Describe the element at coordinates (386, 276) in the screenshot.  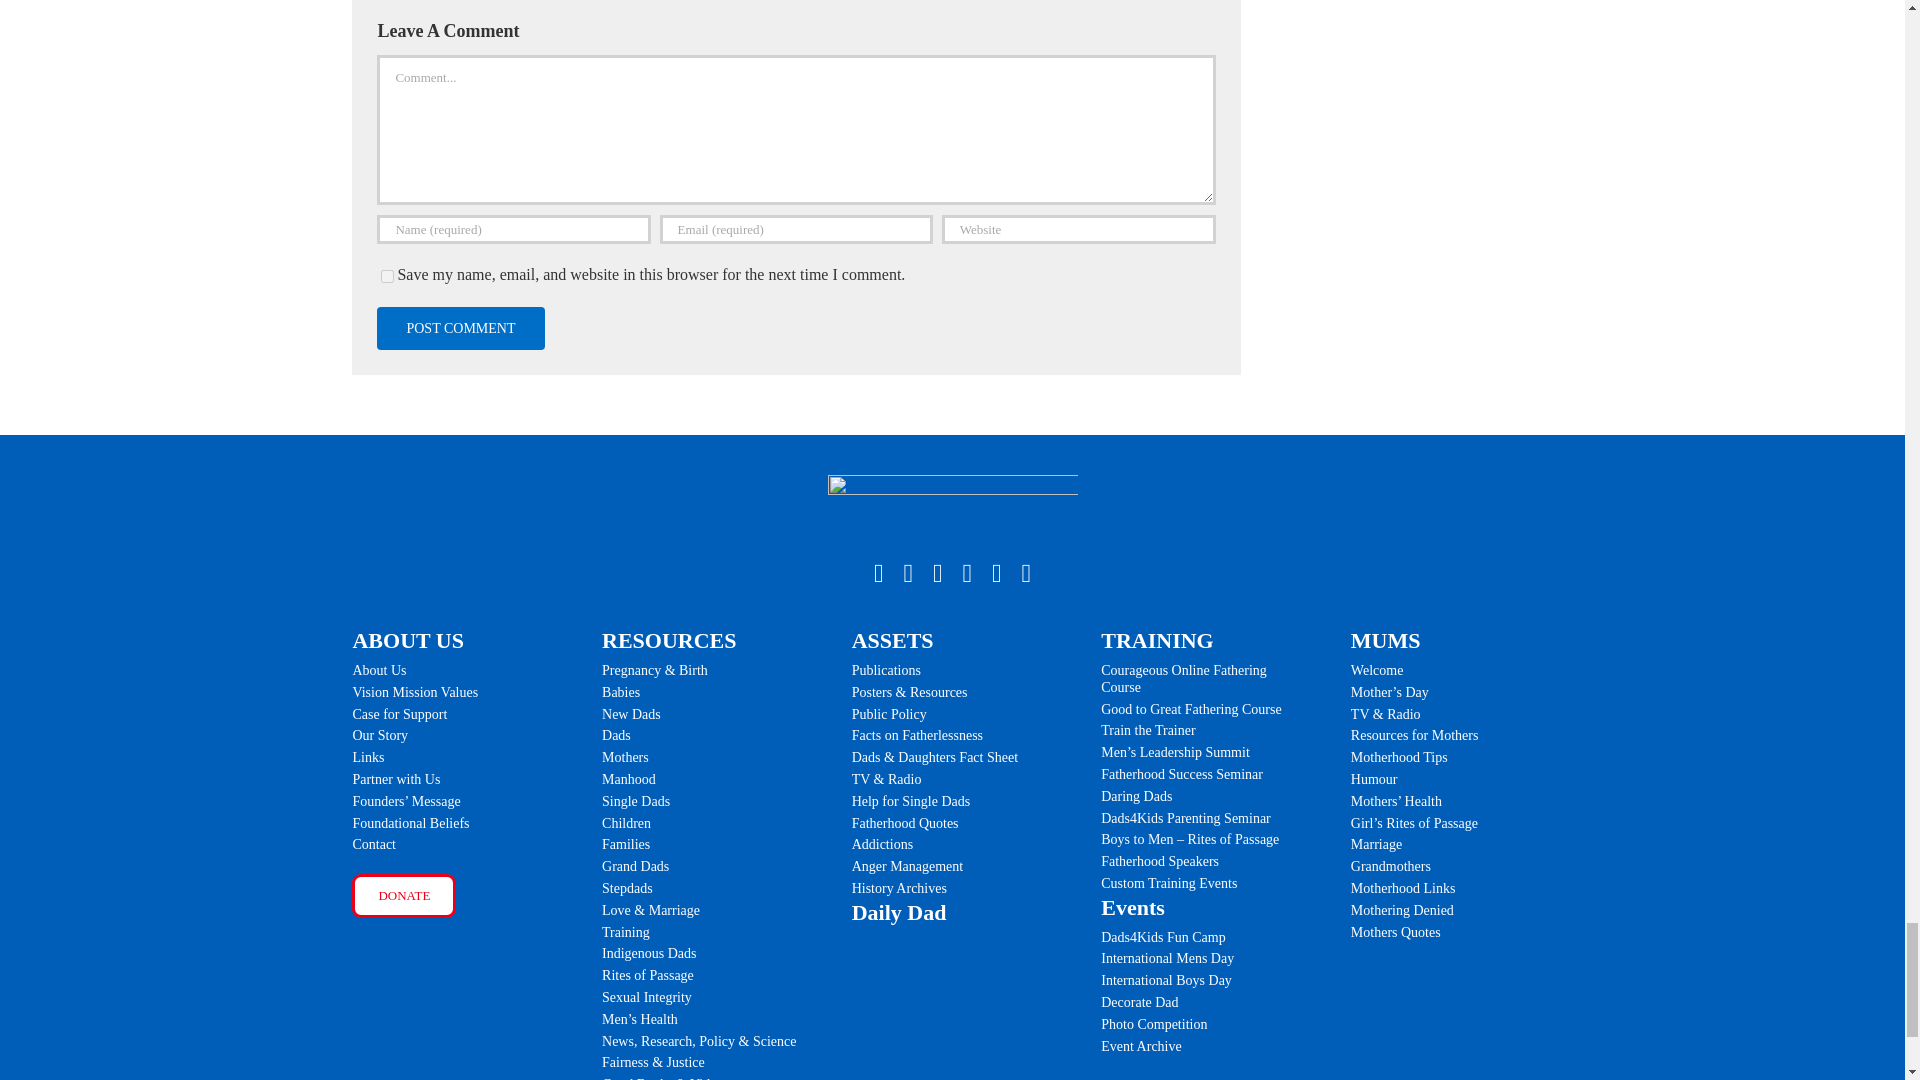
I see `yes` at that location.